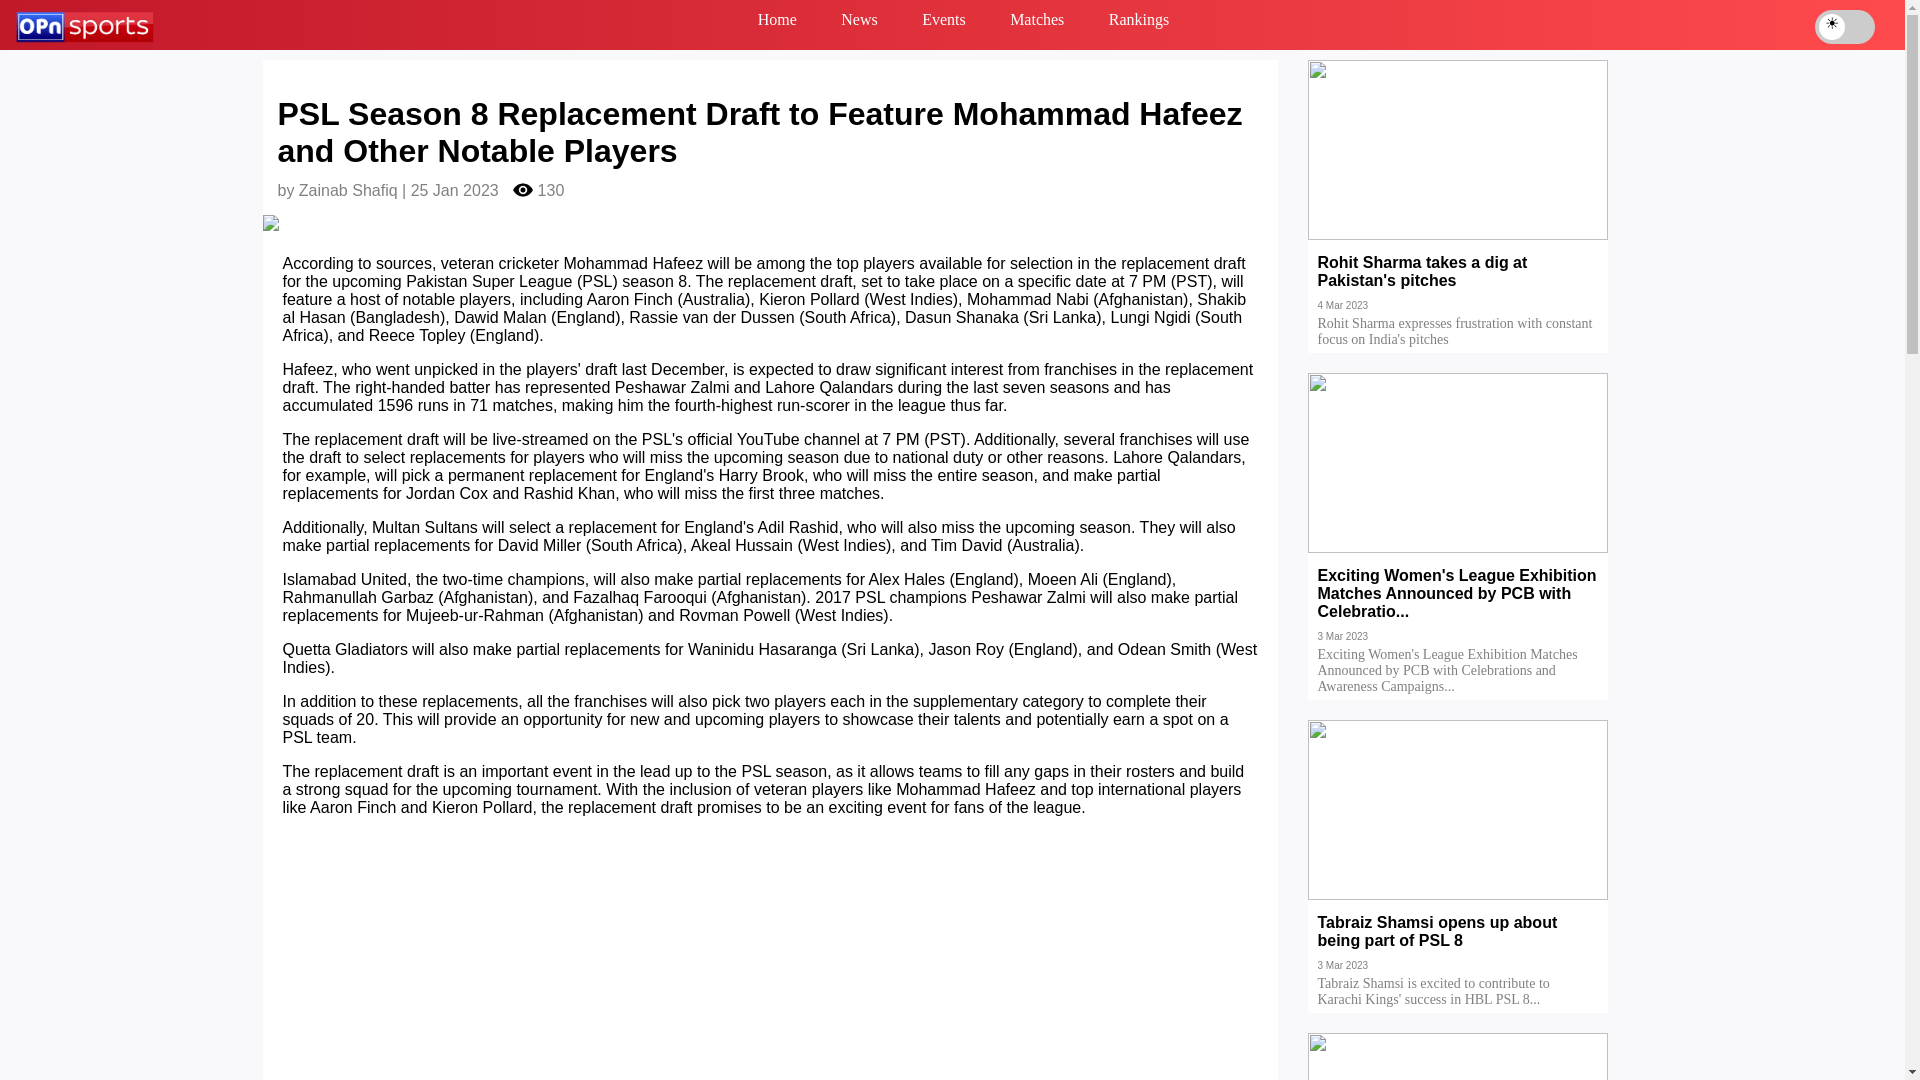 The image size is (1920, 1080). What do you see at coordinates (944, 24) in the screenshot?
I see `Events` at bounding box center [944, 24].